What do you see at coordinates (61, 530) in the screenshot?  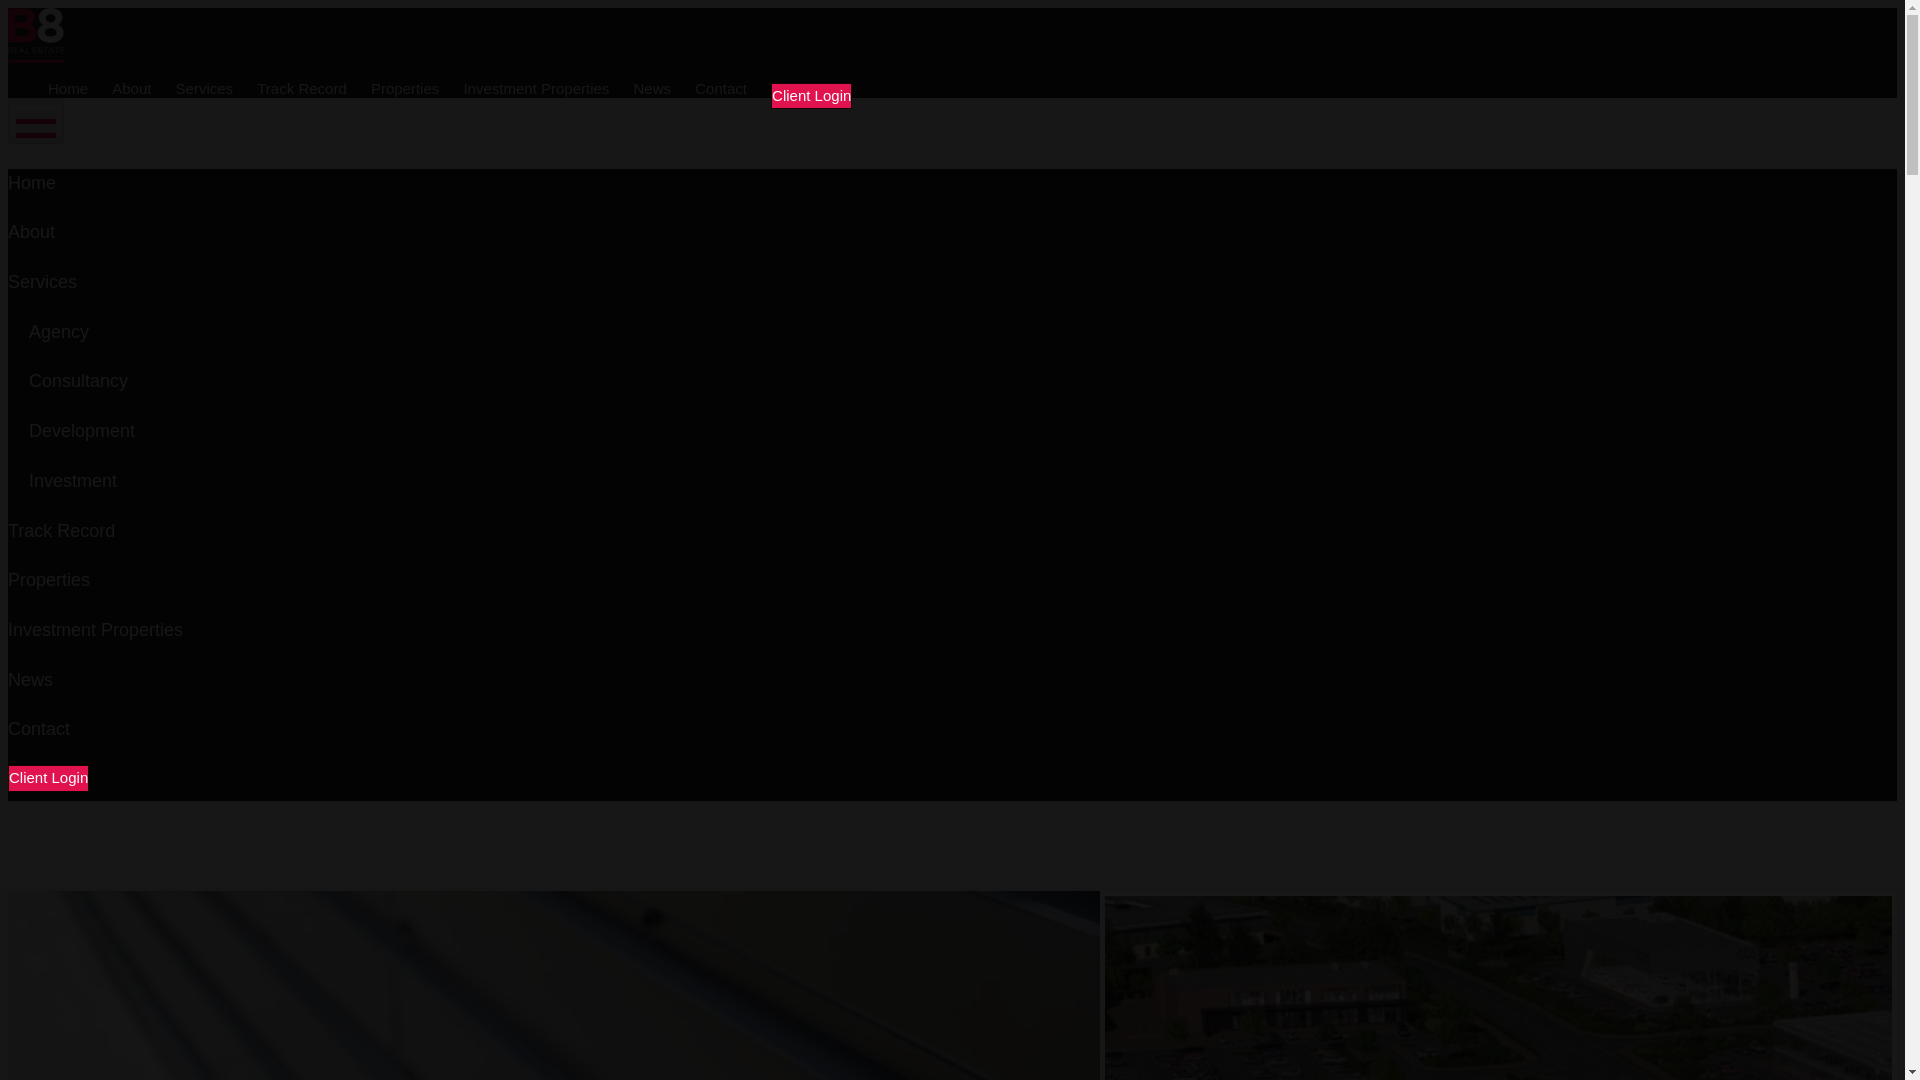 I see `Track Record` at bounding box center [61, 530].